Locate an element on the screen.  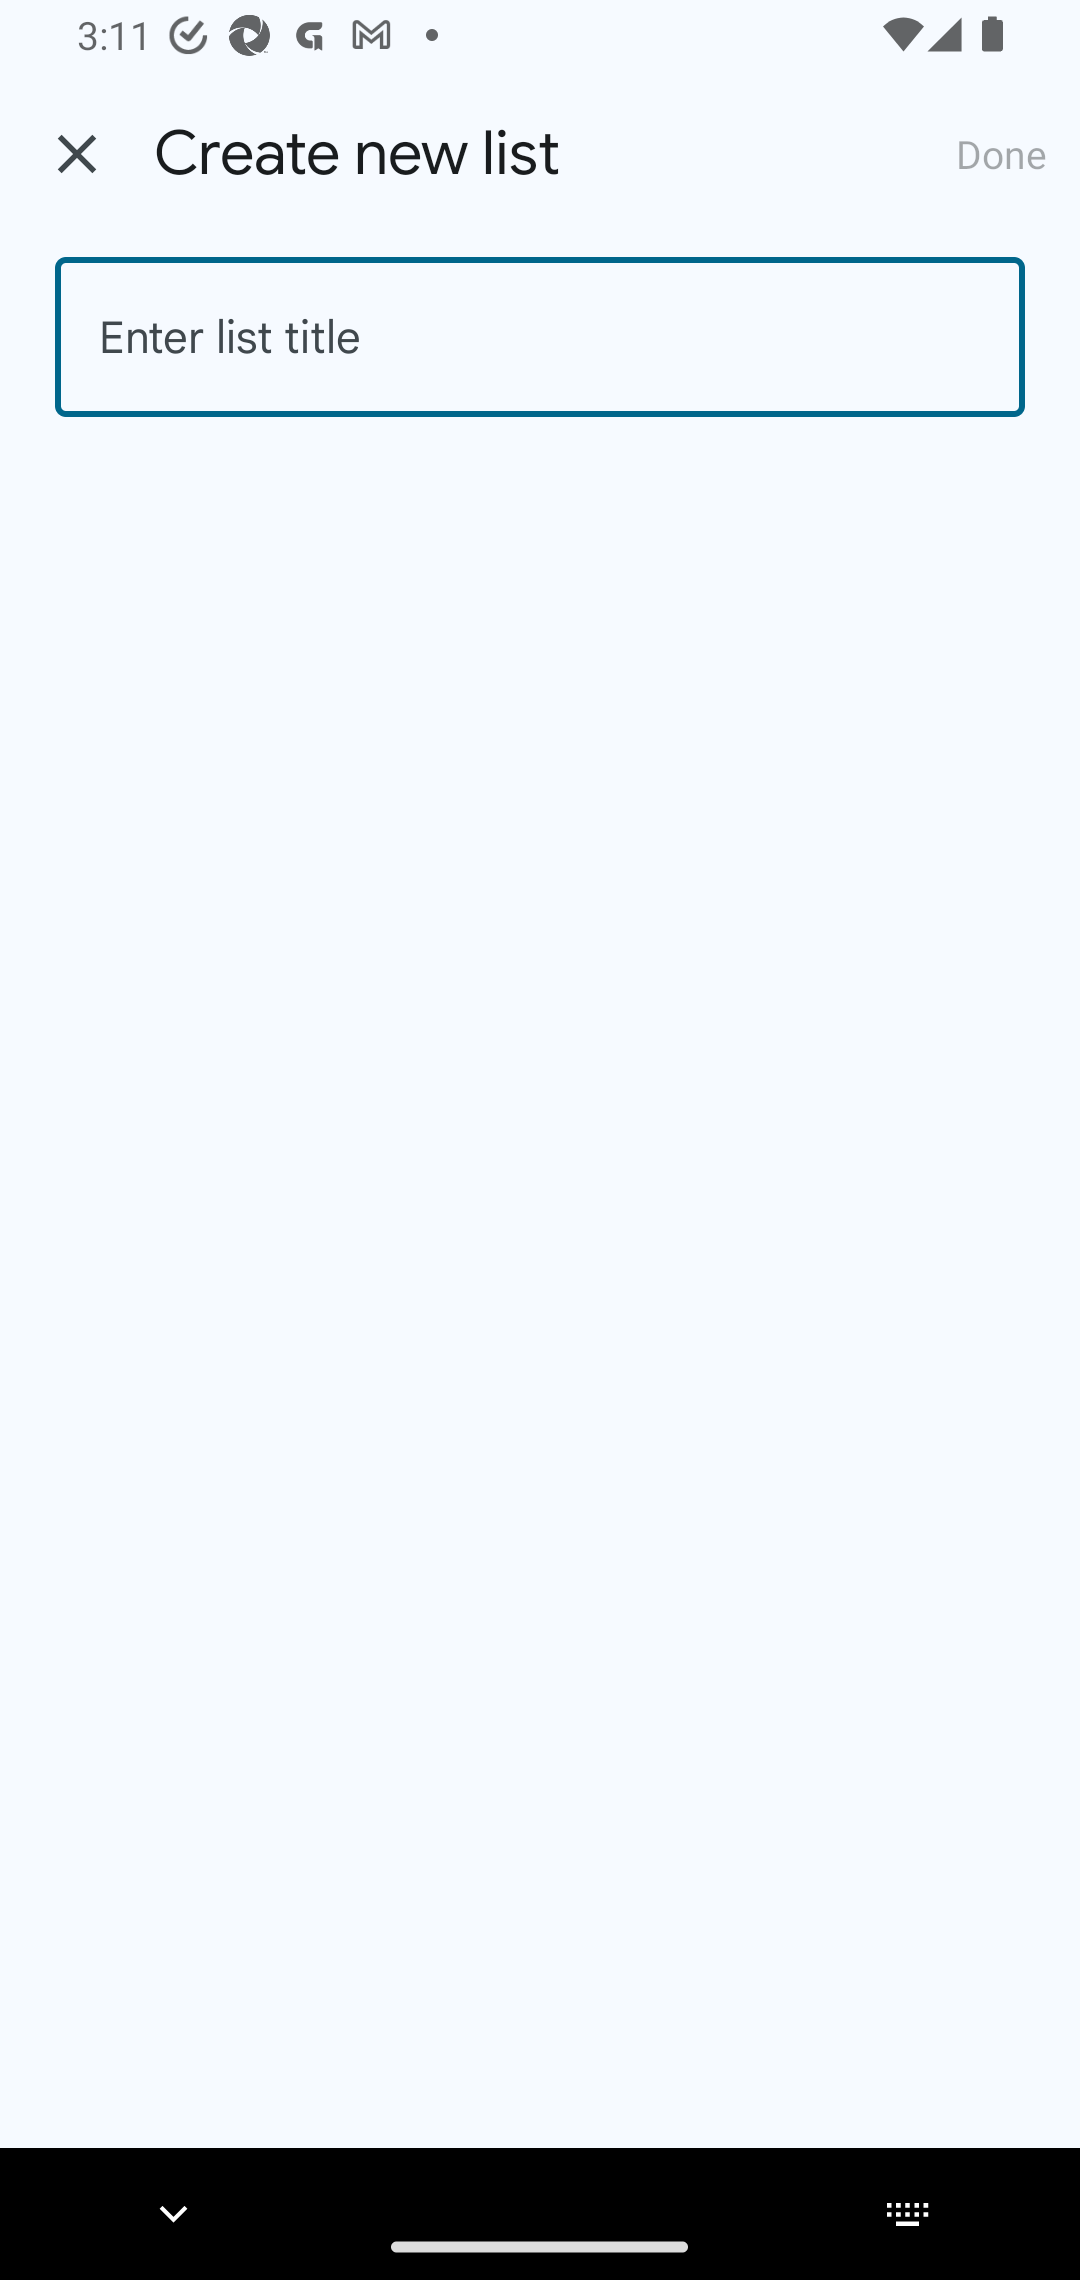
Back is located at coordinates (77, 154).